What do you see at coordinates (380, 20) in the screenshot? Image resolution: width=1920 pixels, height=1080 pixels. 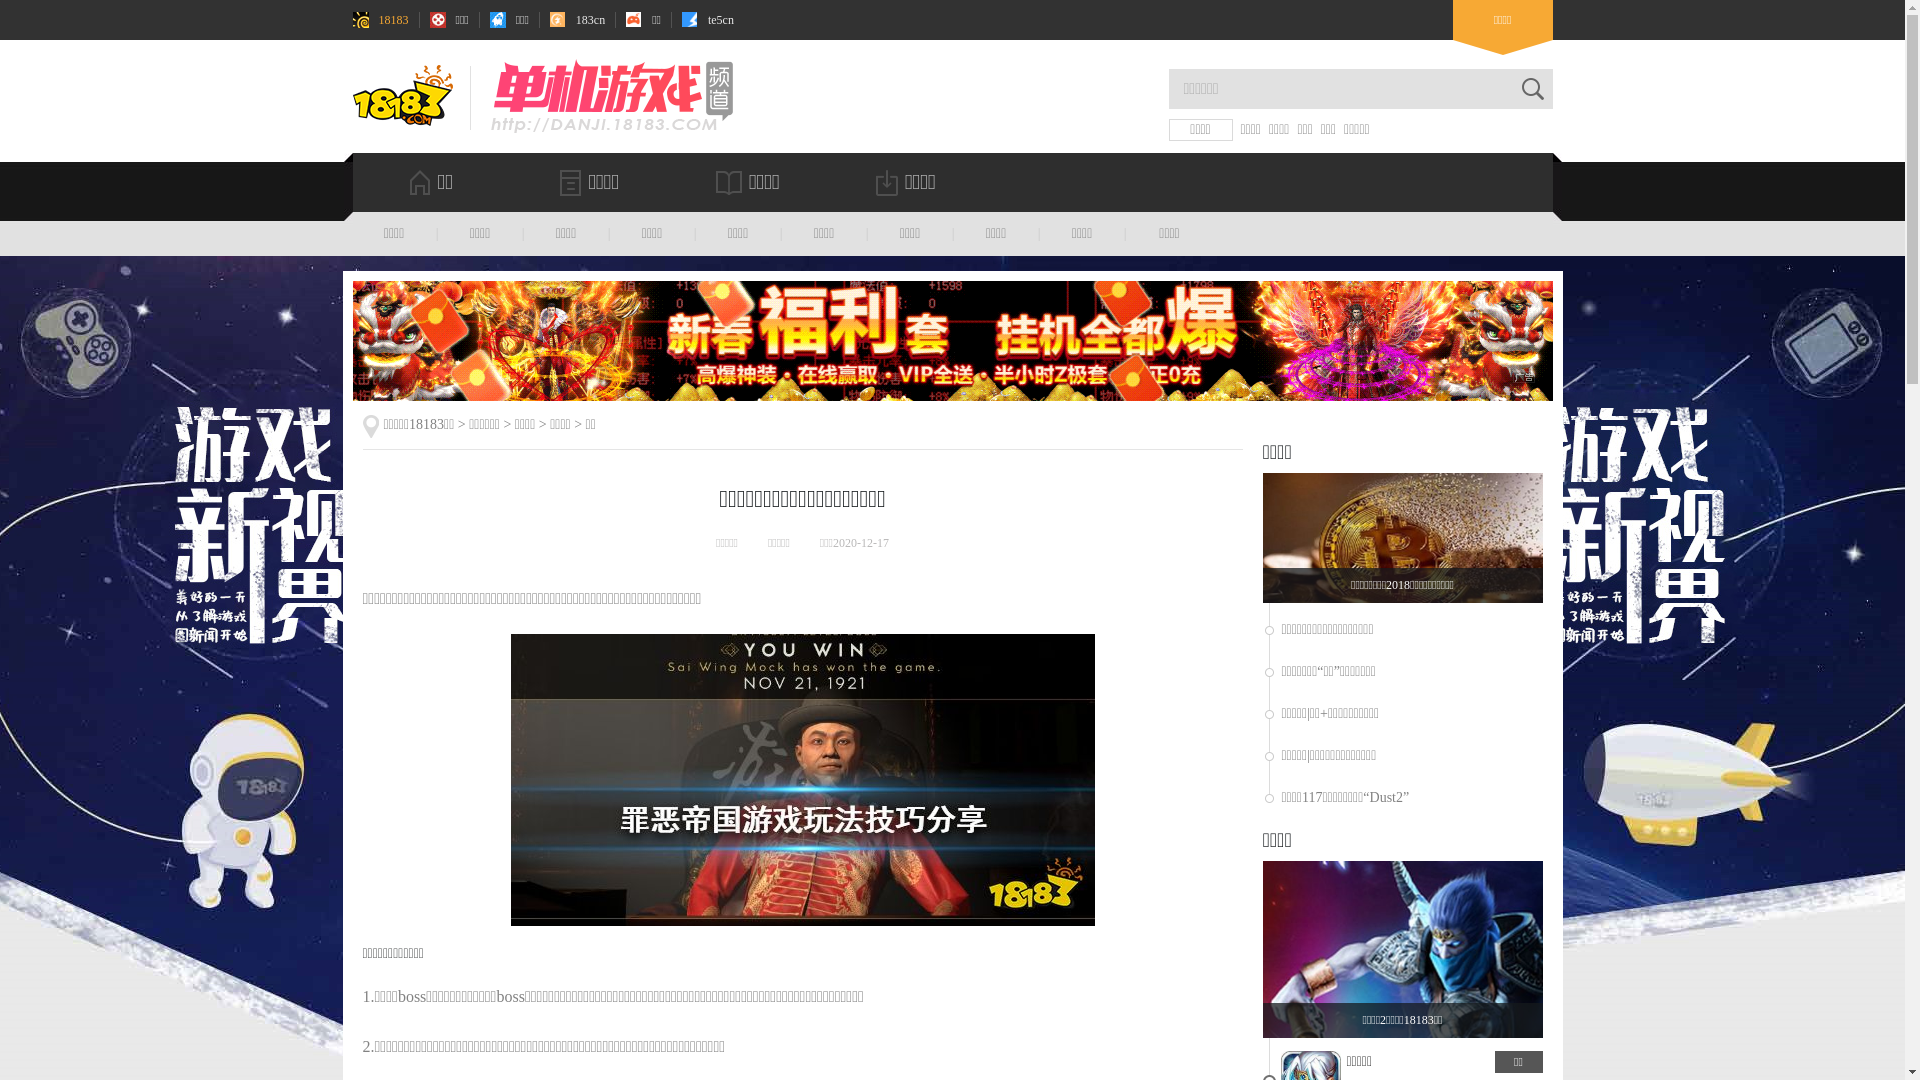 I see `18183` at bounding box center [380, 20].